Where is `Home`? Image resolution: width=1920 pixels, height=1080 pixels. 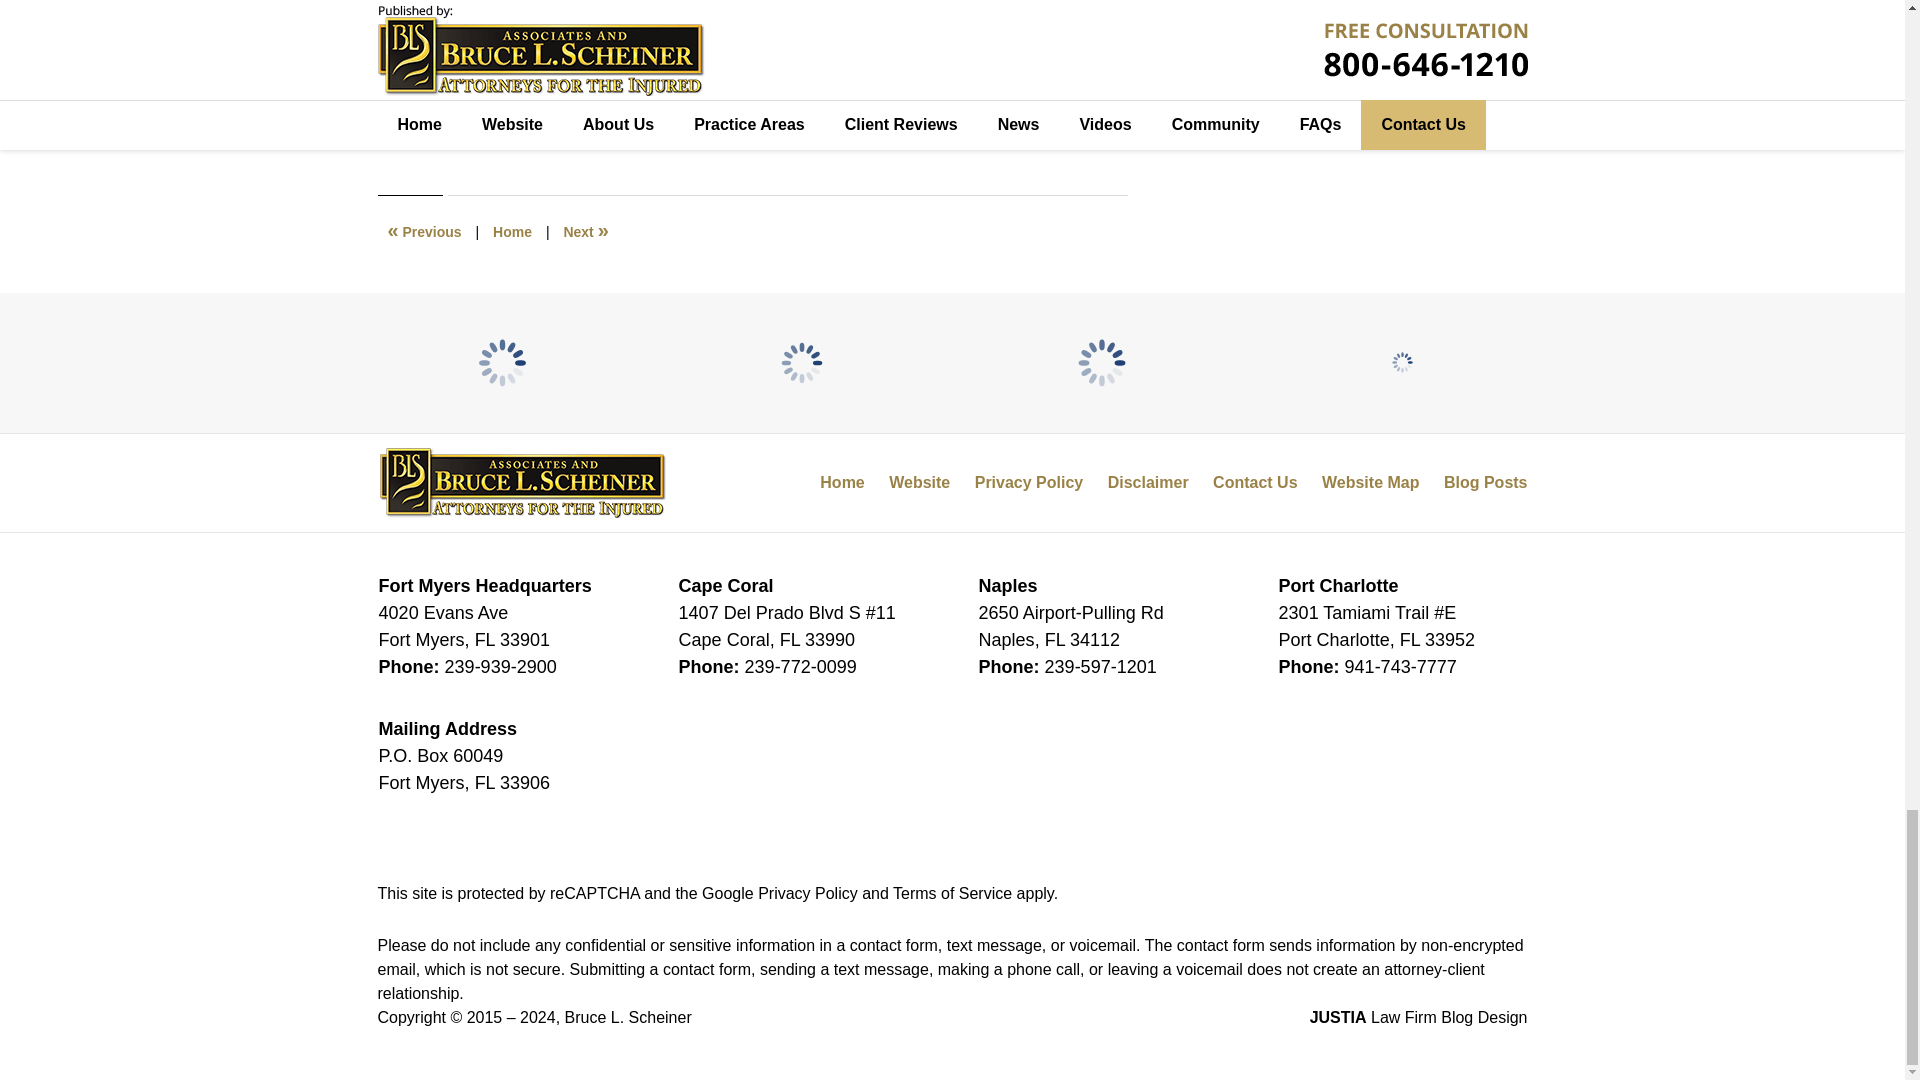 Home is located at coordinates (512, 231).